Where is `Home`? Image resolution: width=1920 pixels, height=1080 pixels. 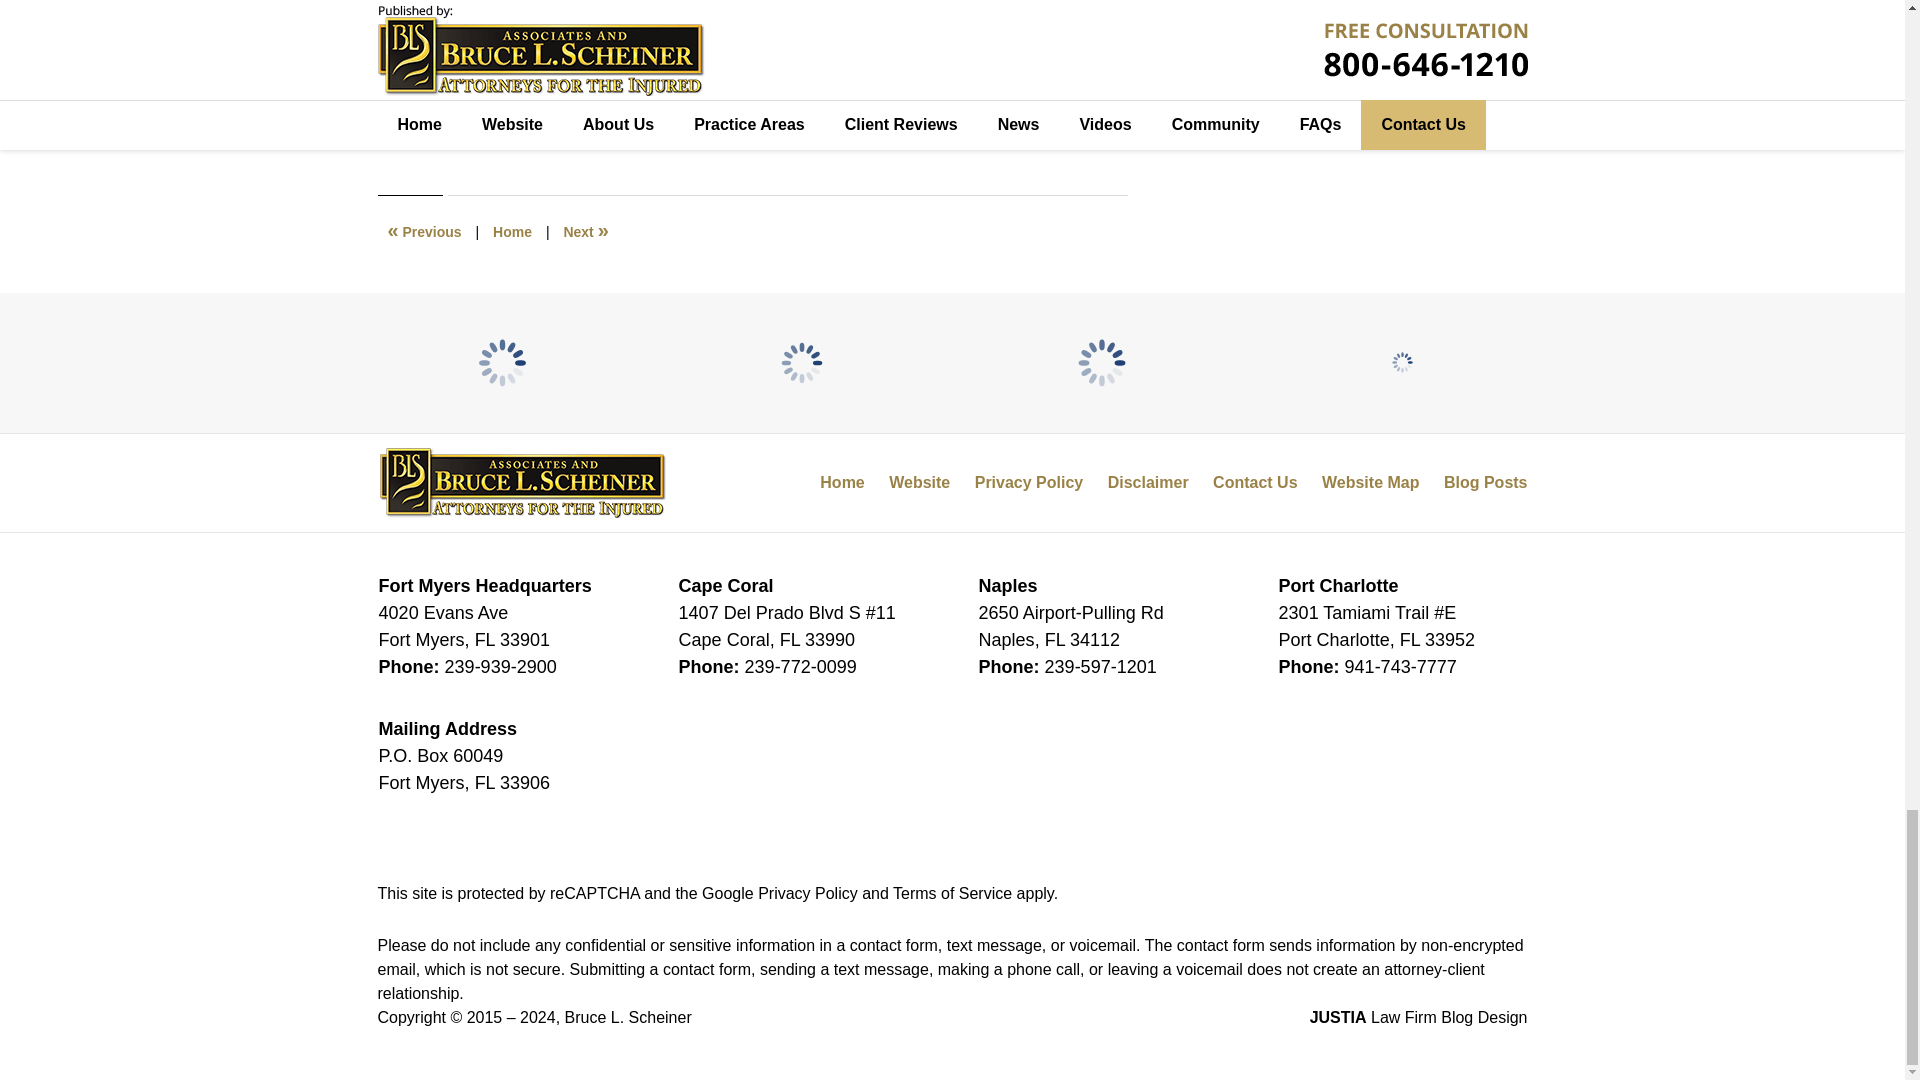 Home is located at coordinates (512, 231).